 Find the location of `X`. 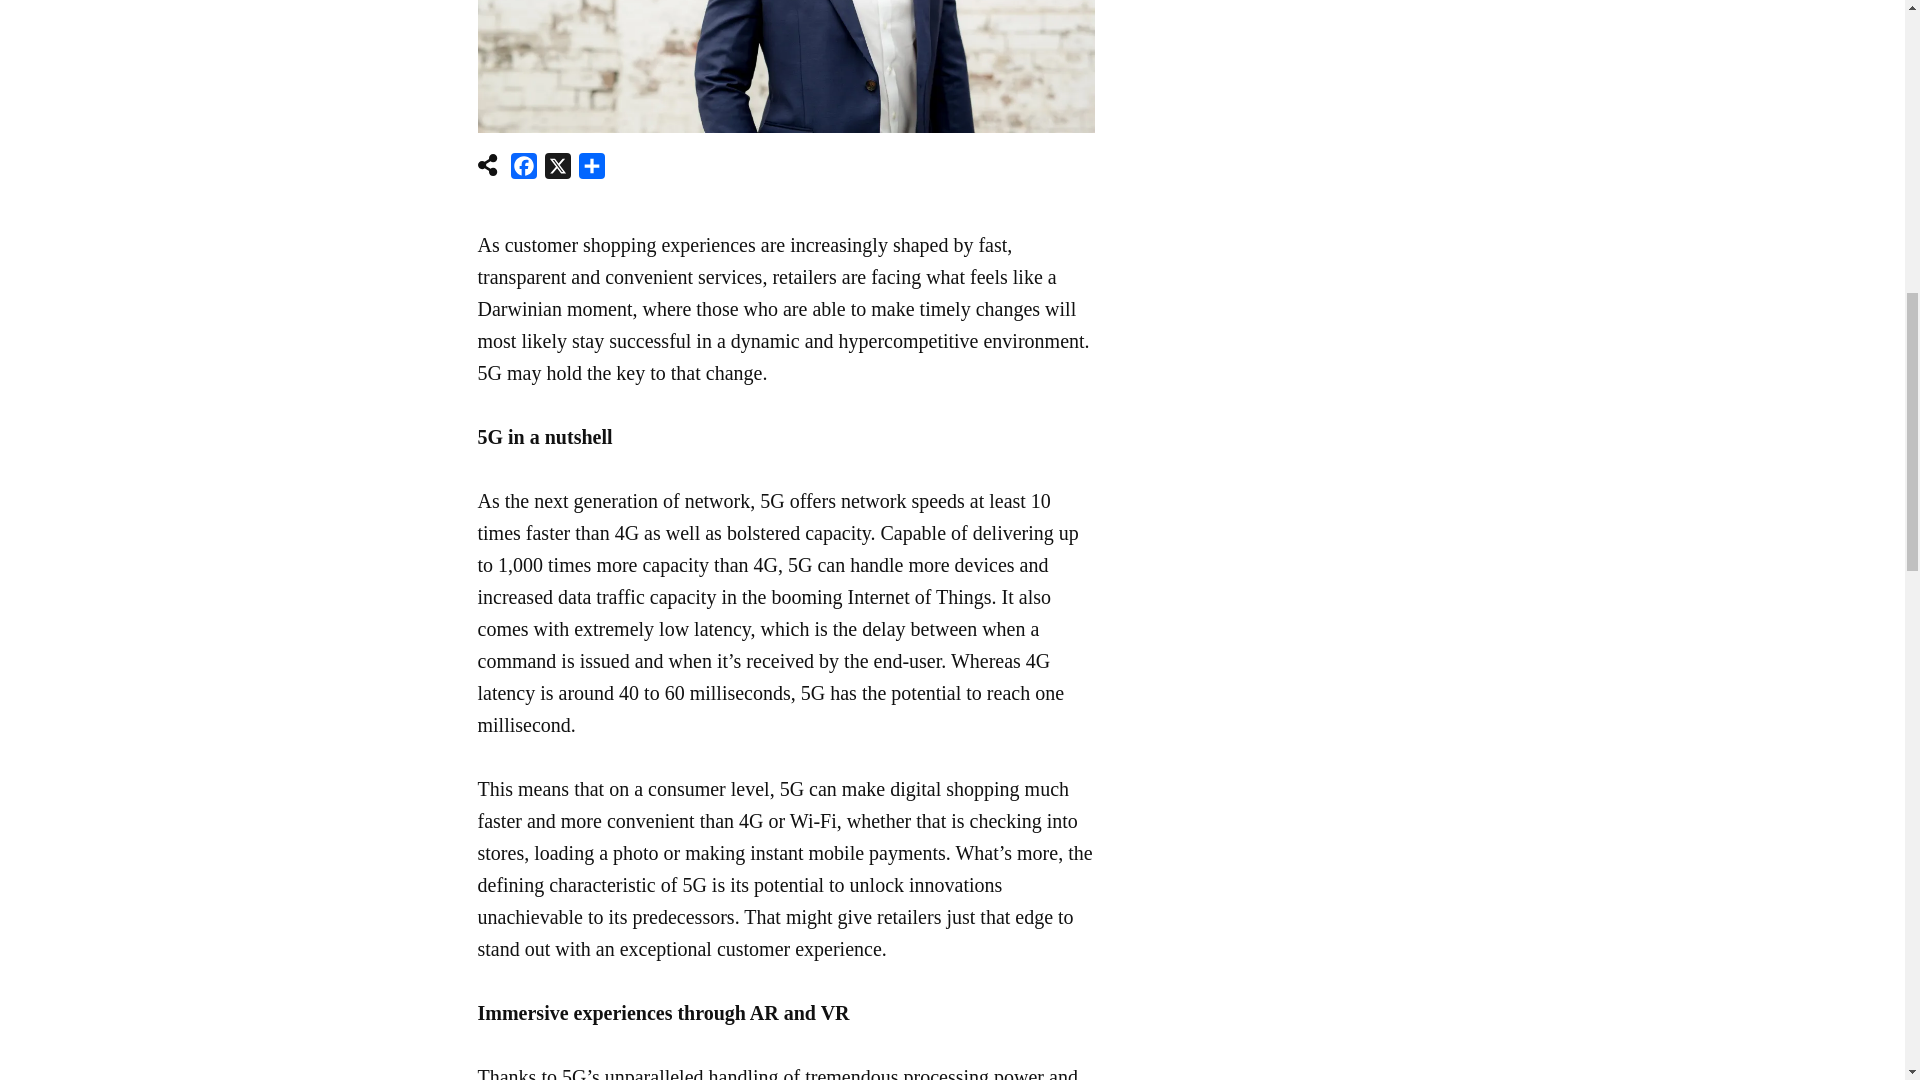

X is located at coordinates (558, 170).